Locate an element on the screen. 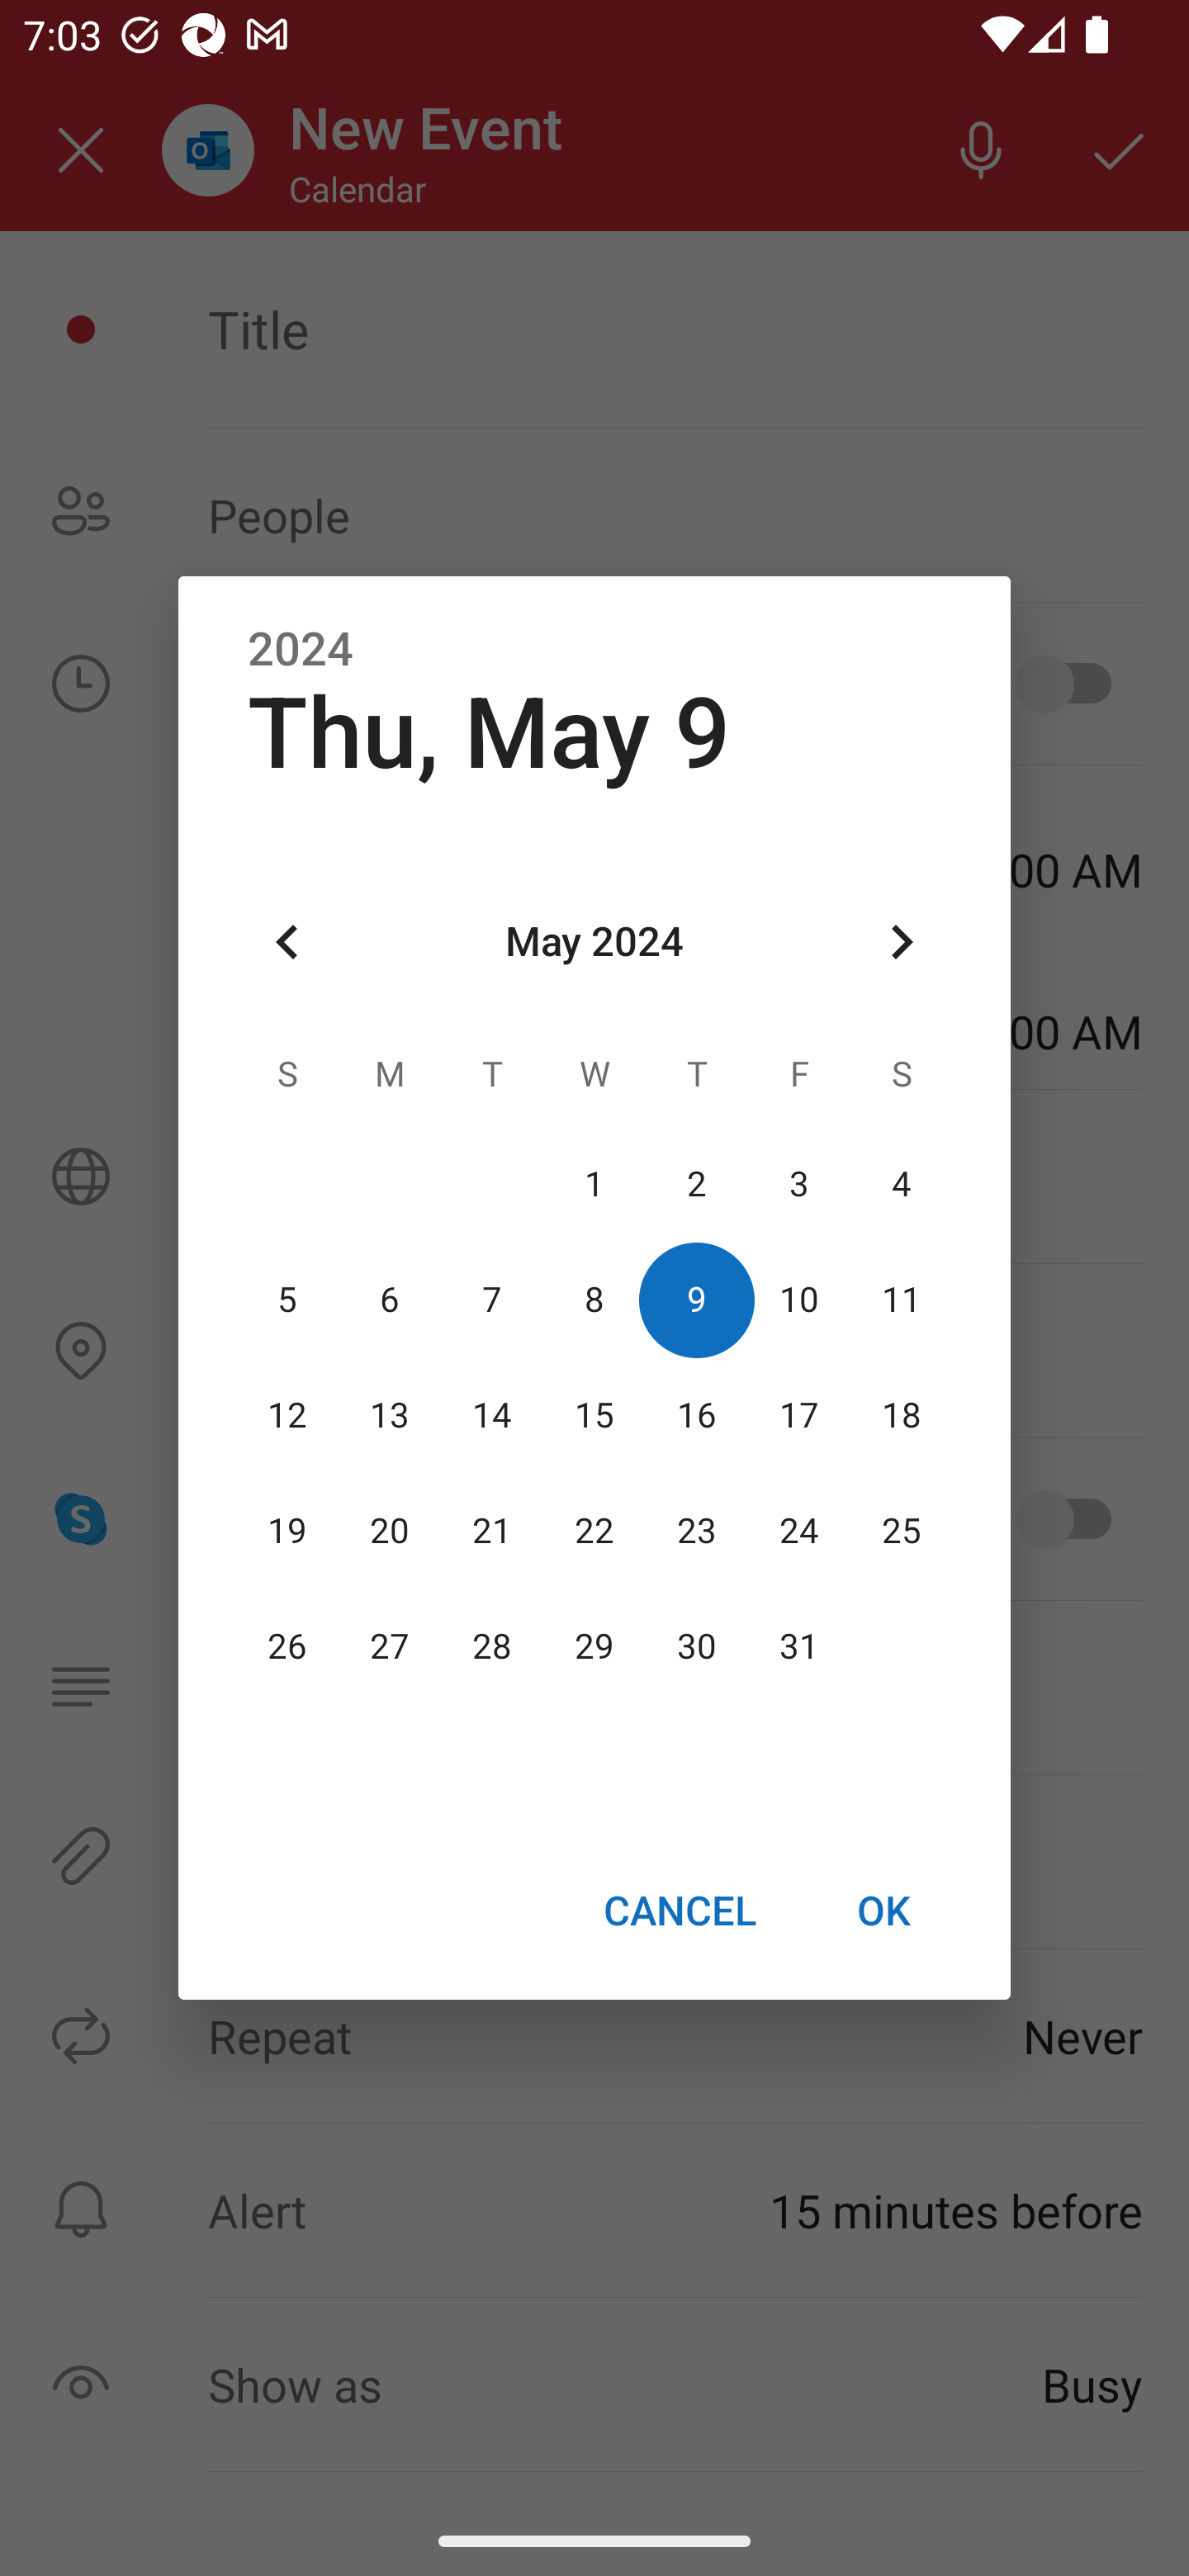 The width and height of the screenshot is (1189, 2576). 22 22 May 2024 is located at coordinates (594, 1531).